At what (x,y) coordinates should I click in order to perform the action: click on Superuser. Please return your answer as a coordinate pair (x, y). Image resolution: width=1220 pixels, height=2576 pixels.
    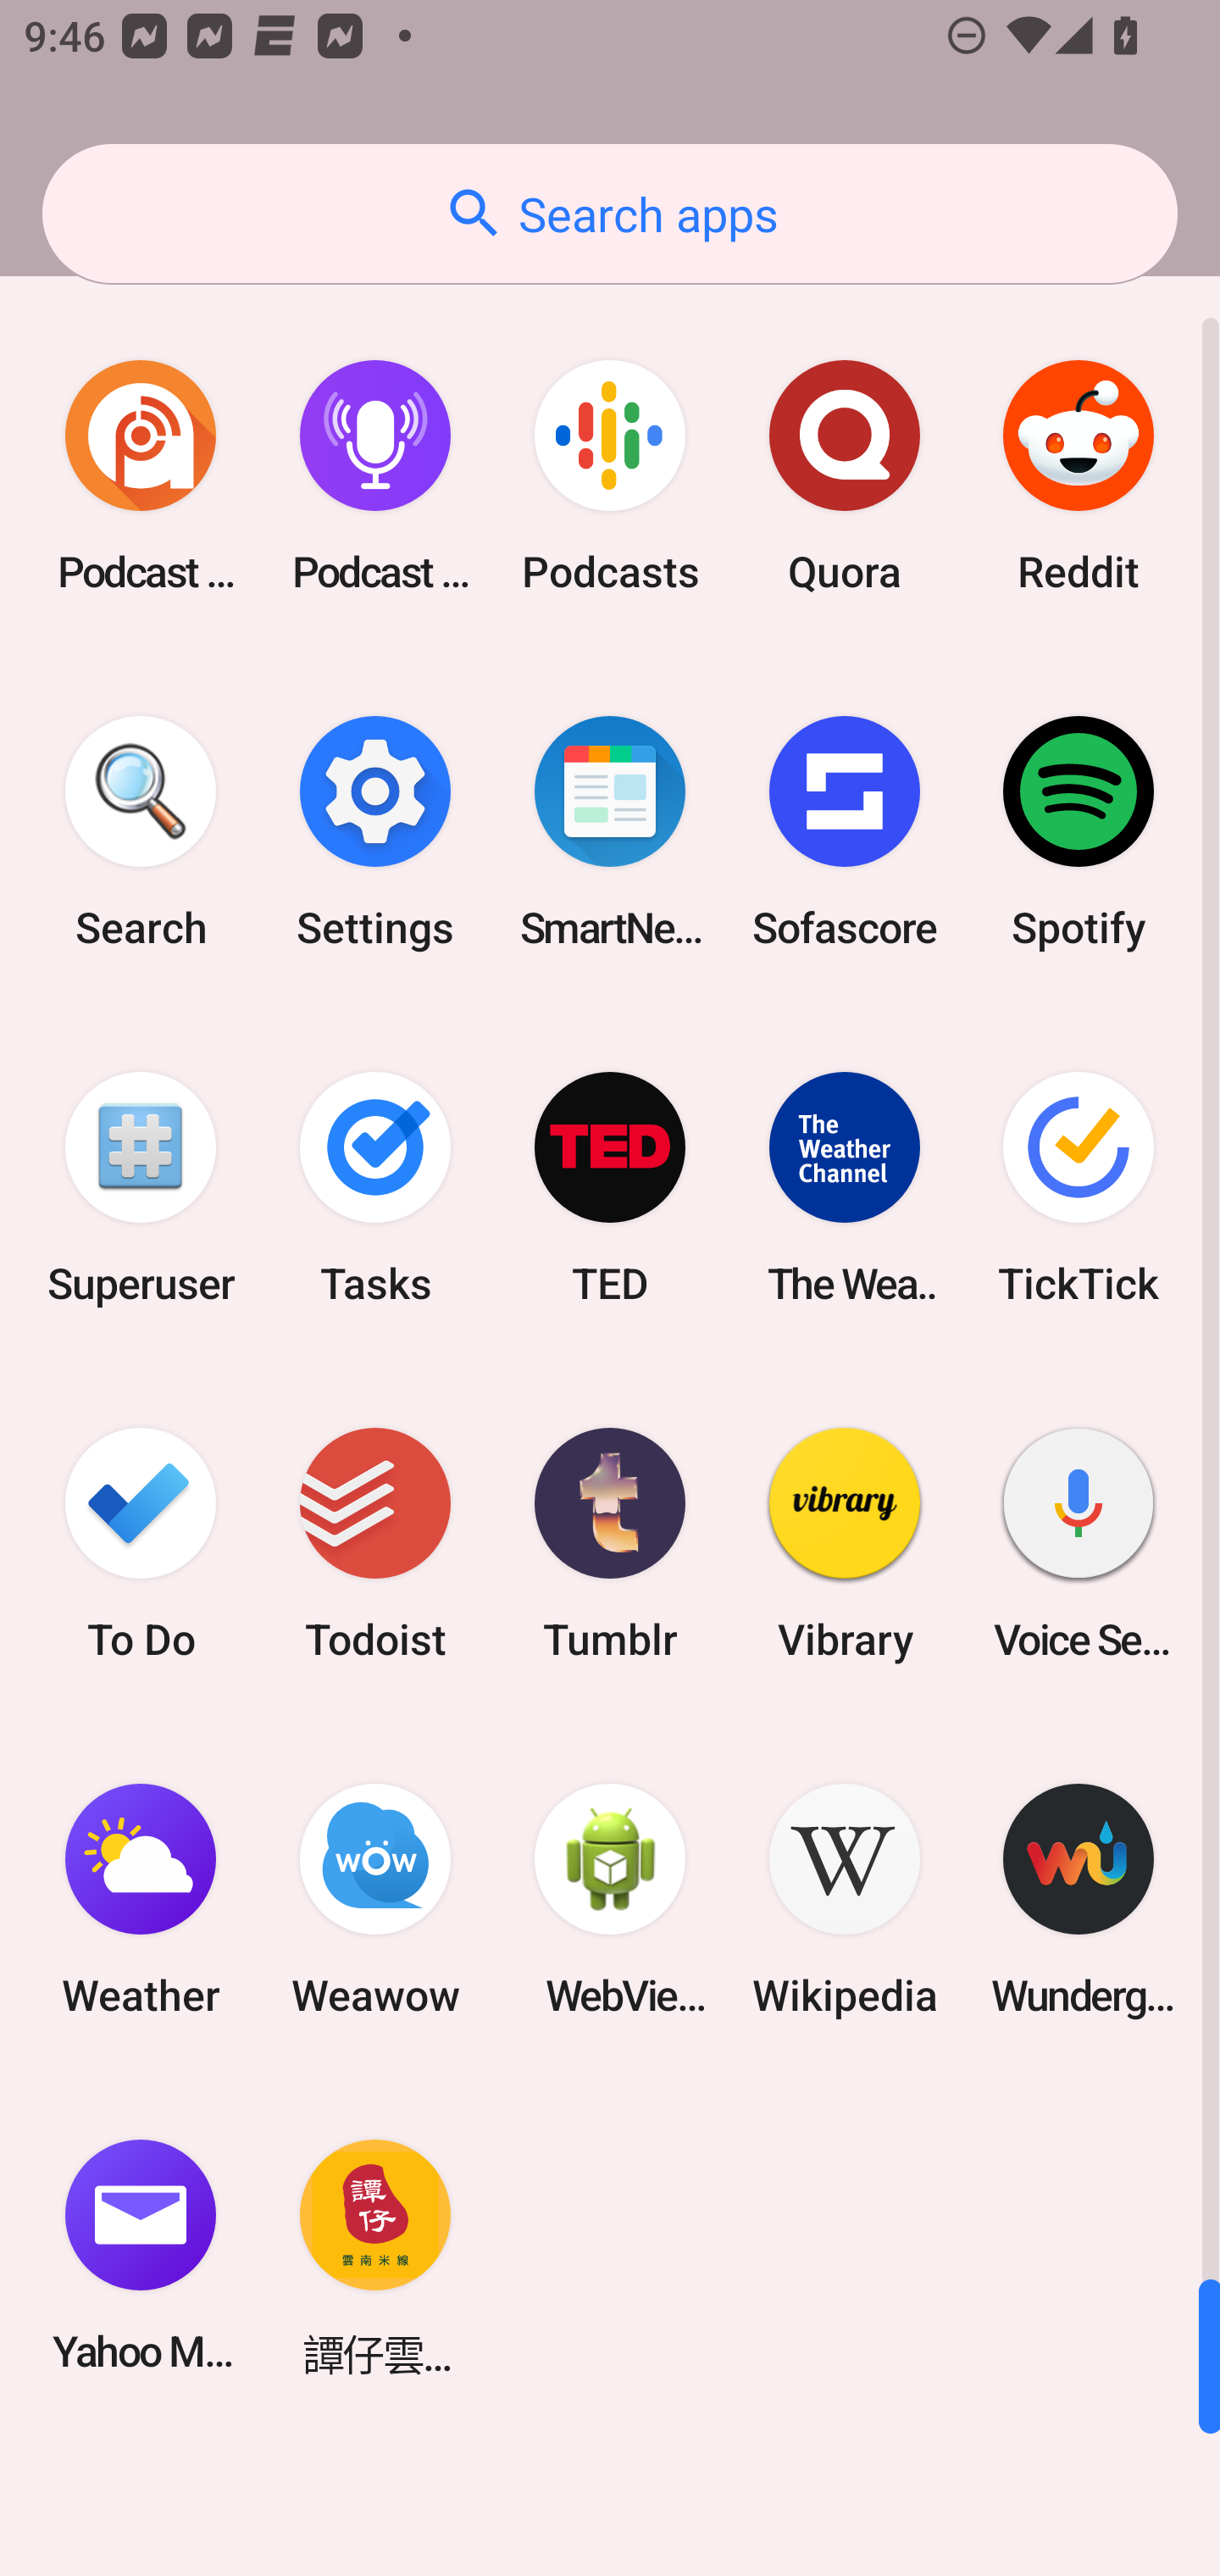
    Looking at the image, I should click on (141, 1187).